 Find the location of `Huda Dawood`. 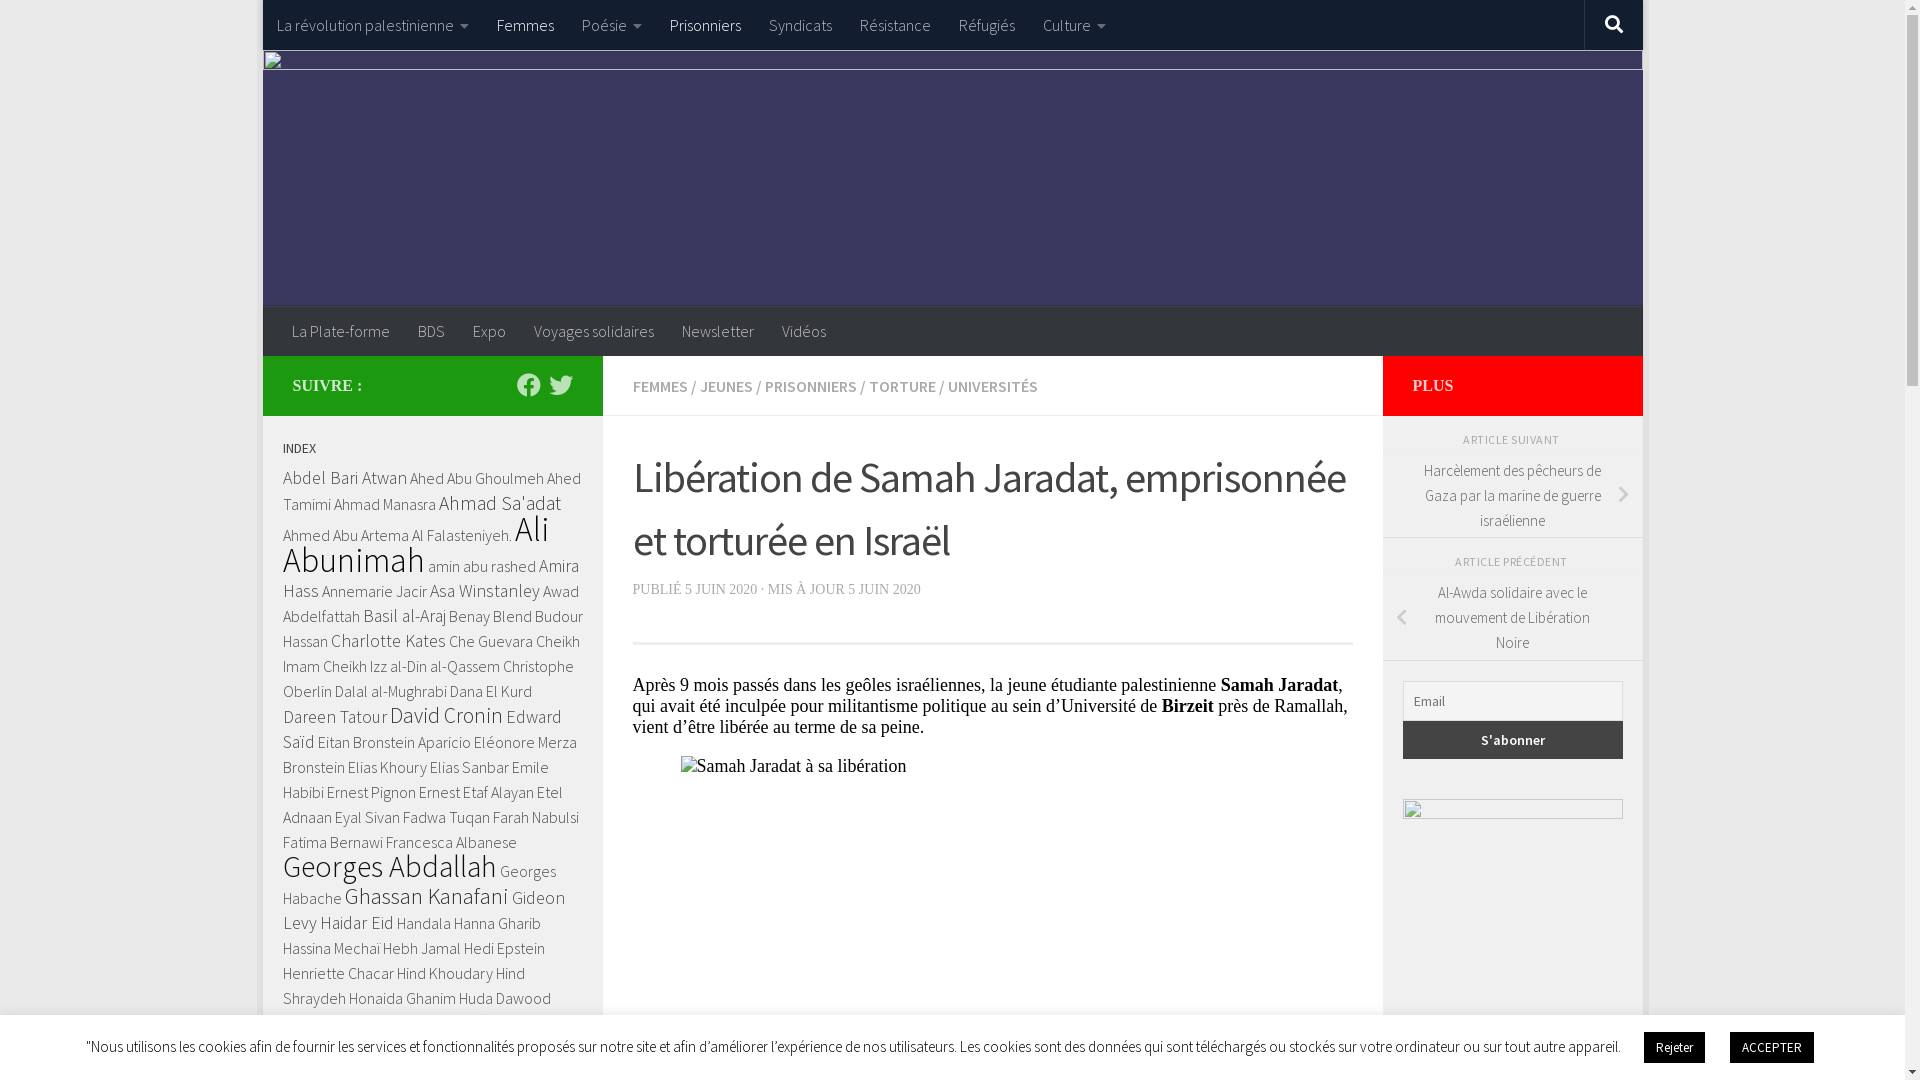

Huda Dawood is located at coordinates (504, 998).